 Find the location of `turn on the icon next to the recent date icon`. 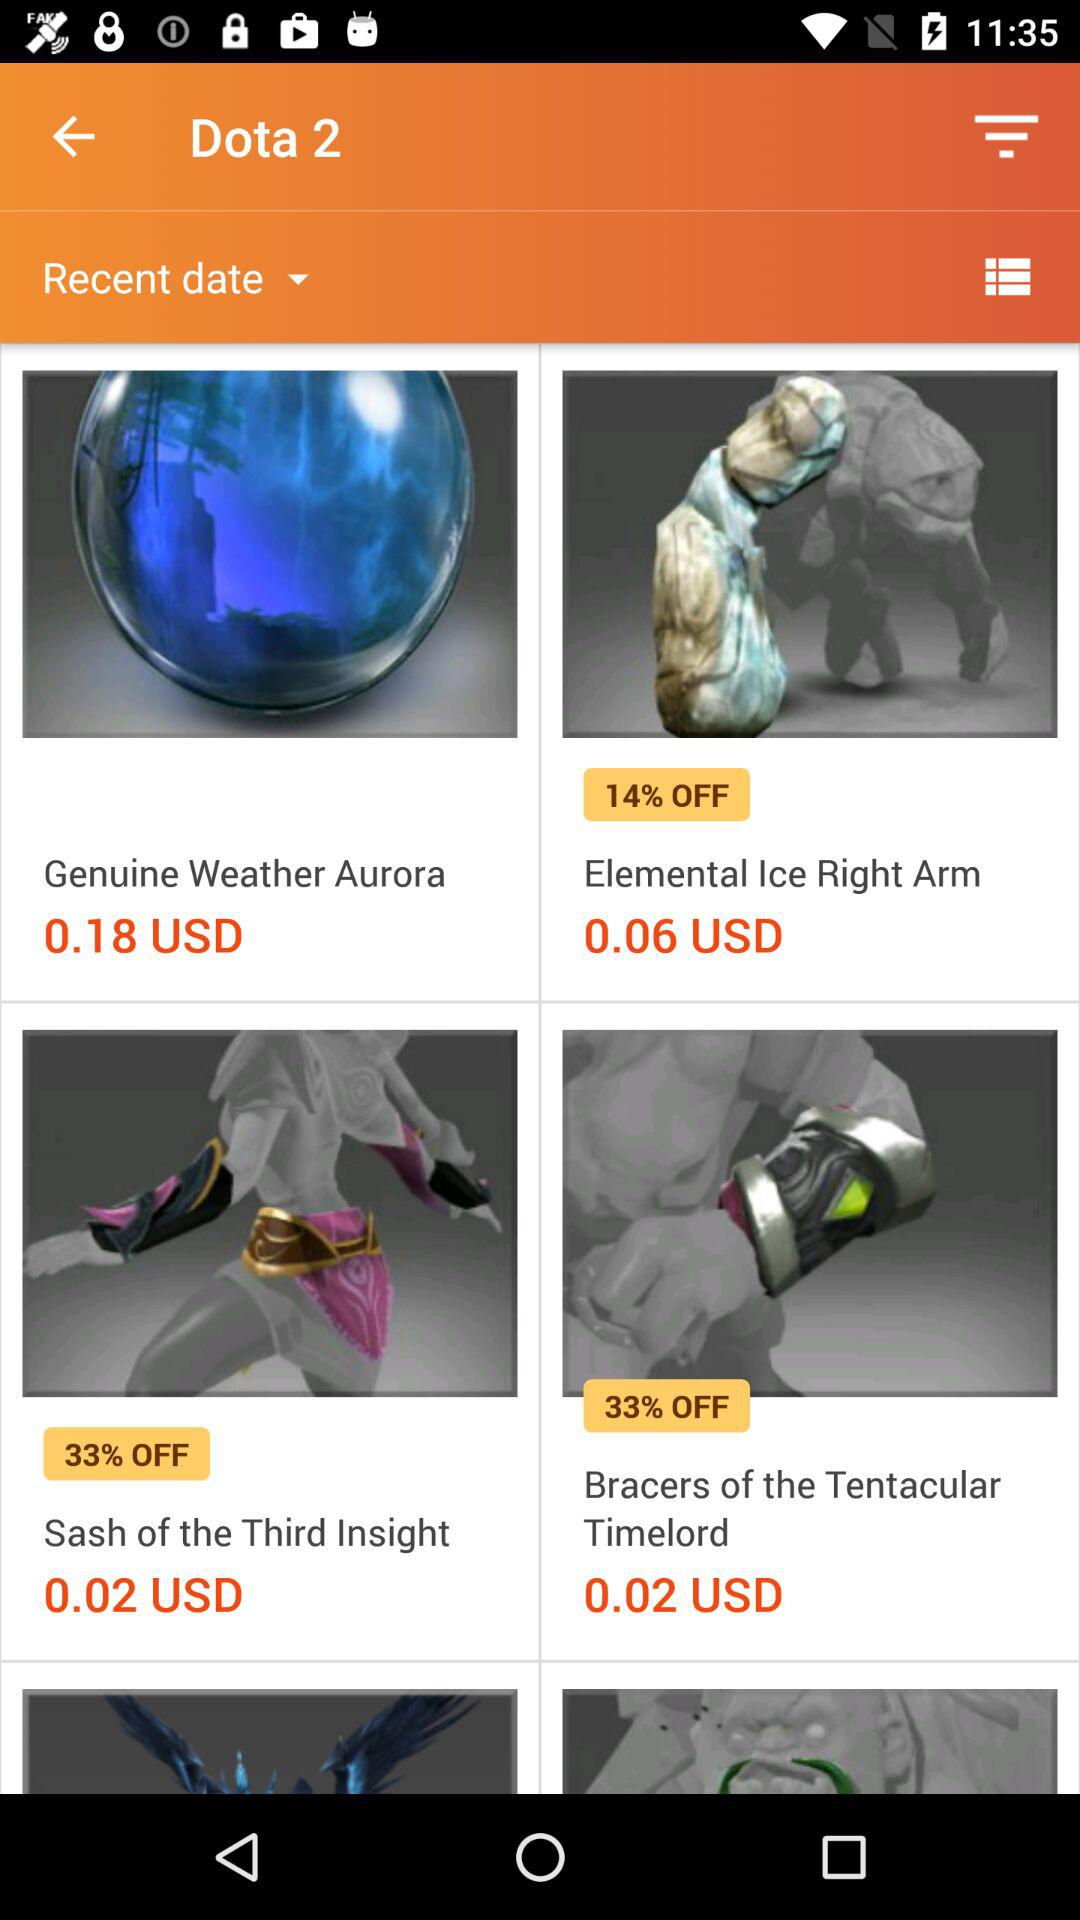

turn on the icon next to the recent date icon is located at coordinates (1006, 276).